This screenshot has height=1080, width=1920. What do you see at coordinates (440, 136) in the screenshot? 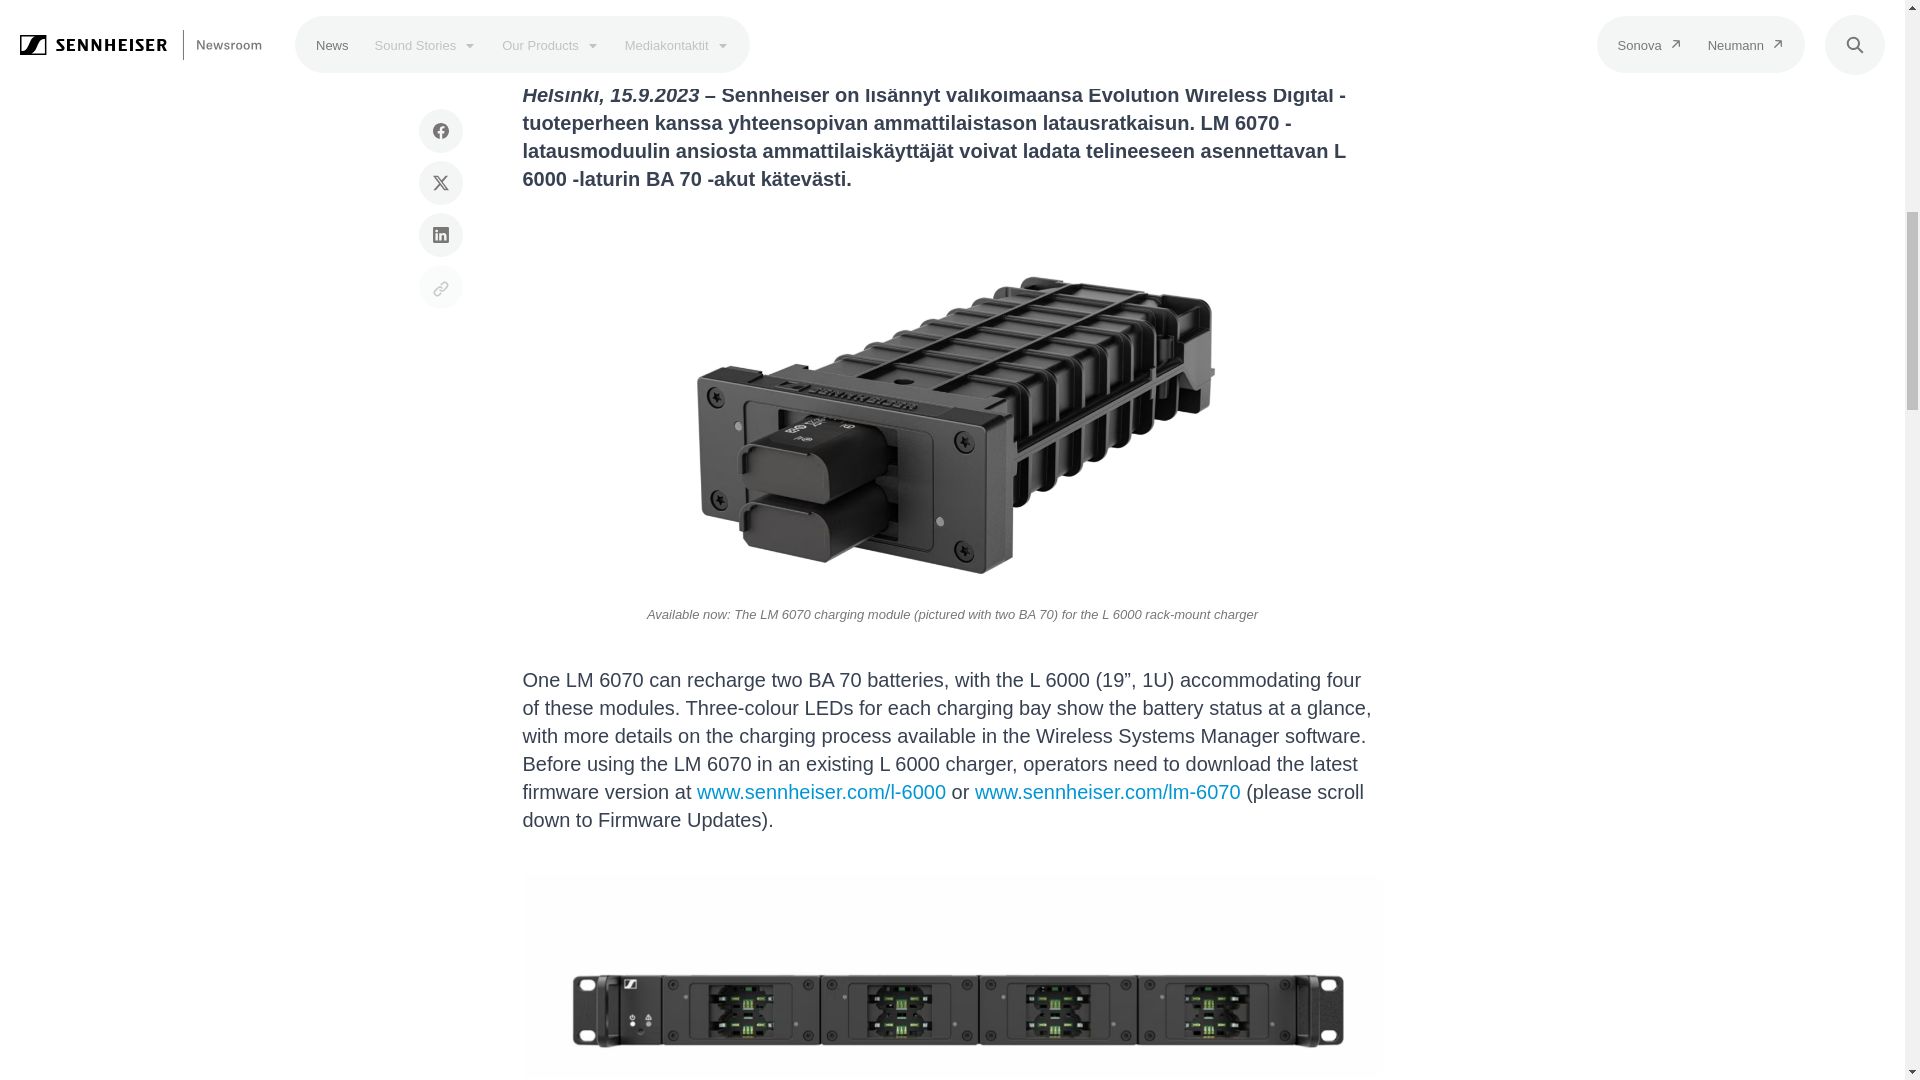
I see `Kopioi URL` at bounding box center [440, 136].